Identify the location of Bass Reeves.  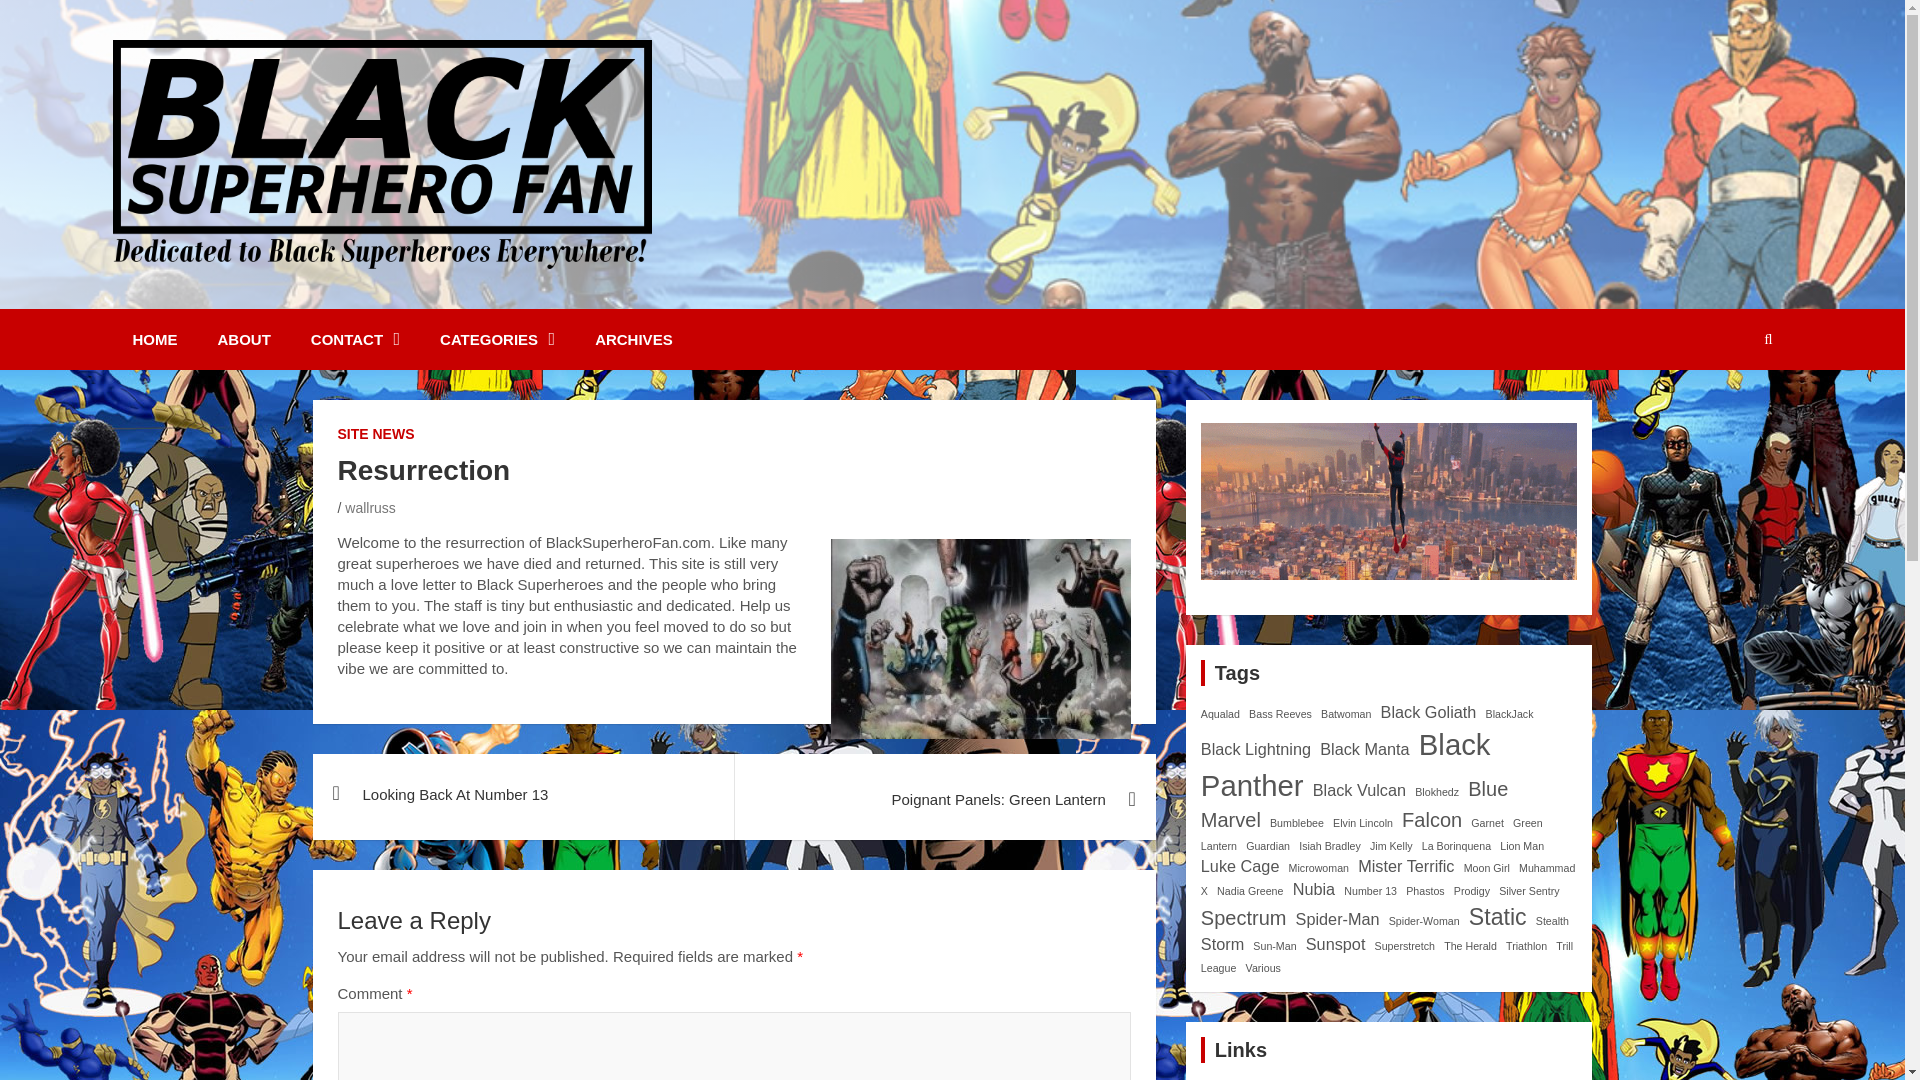
(1280, 714).